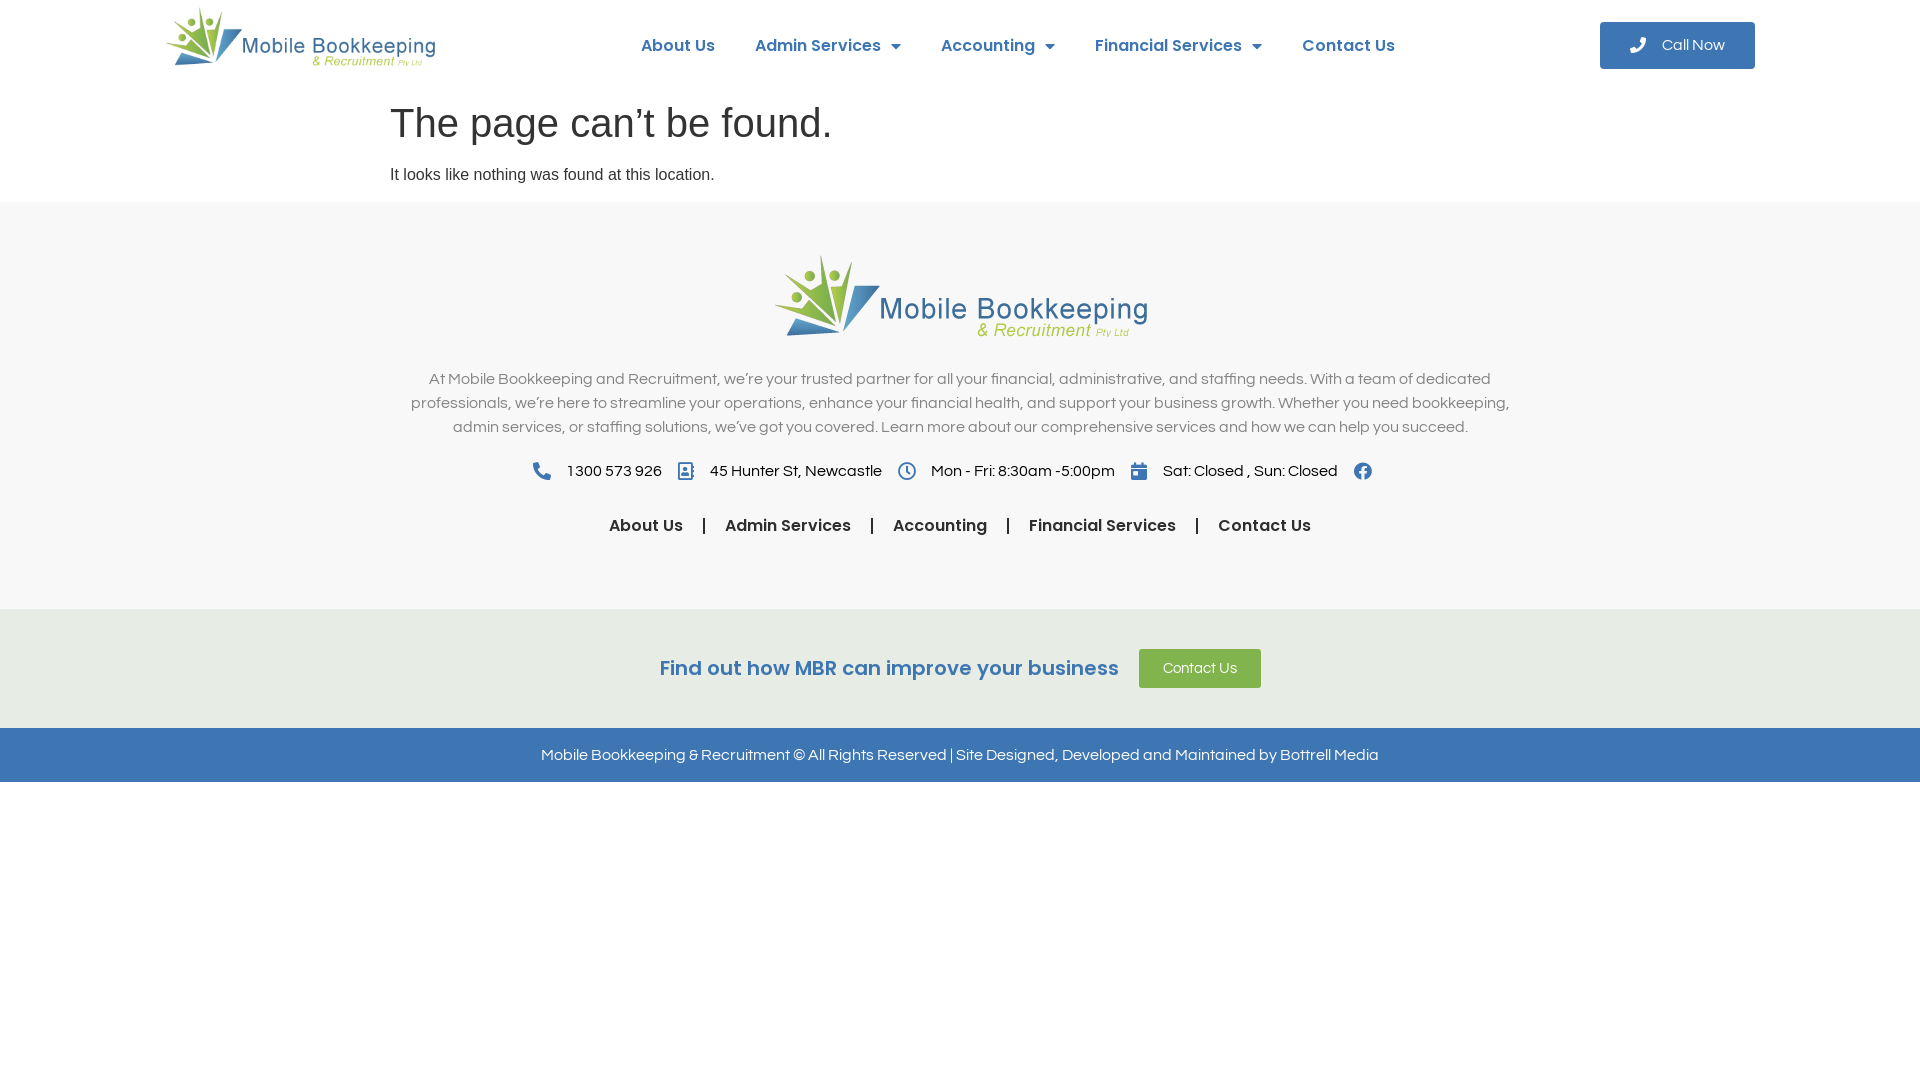  I want to click on Accounting, so click(997, 46).